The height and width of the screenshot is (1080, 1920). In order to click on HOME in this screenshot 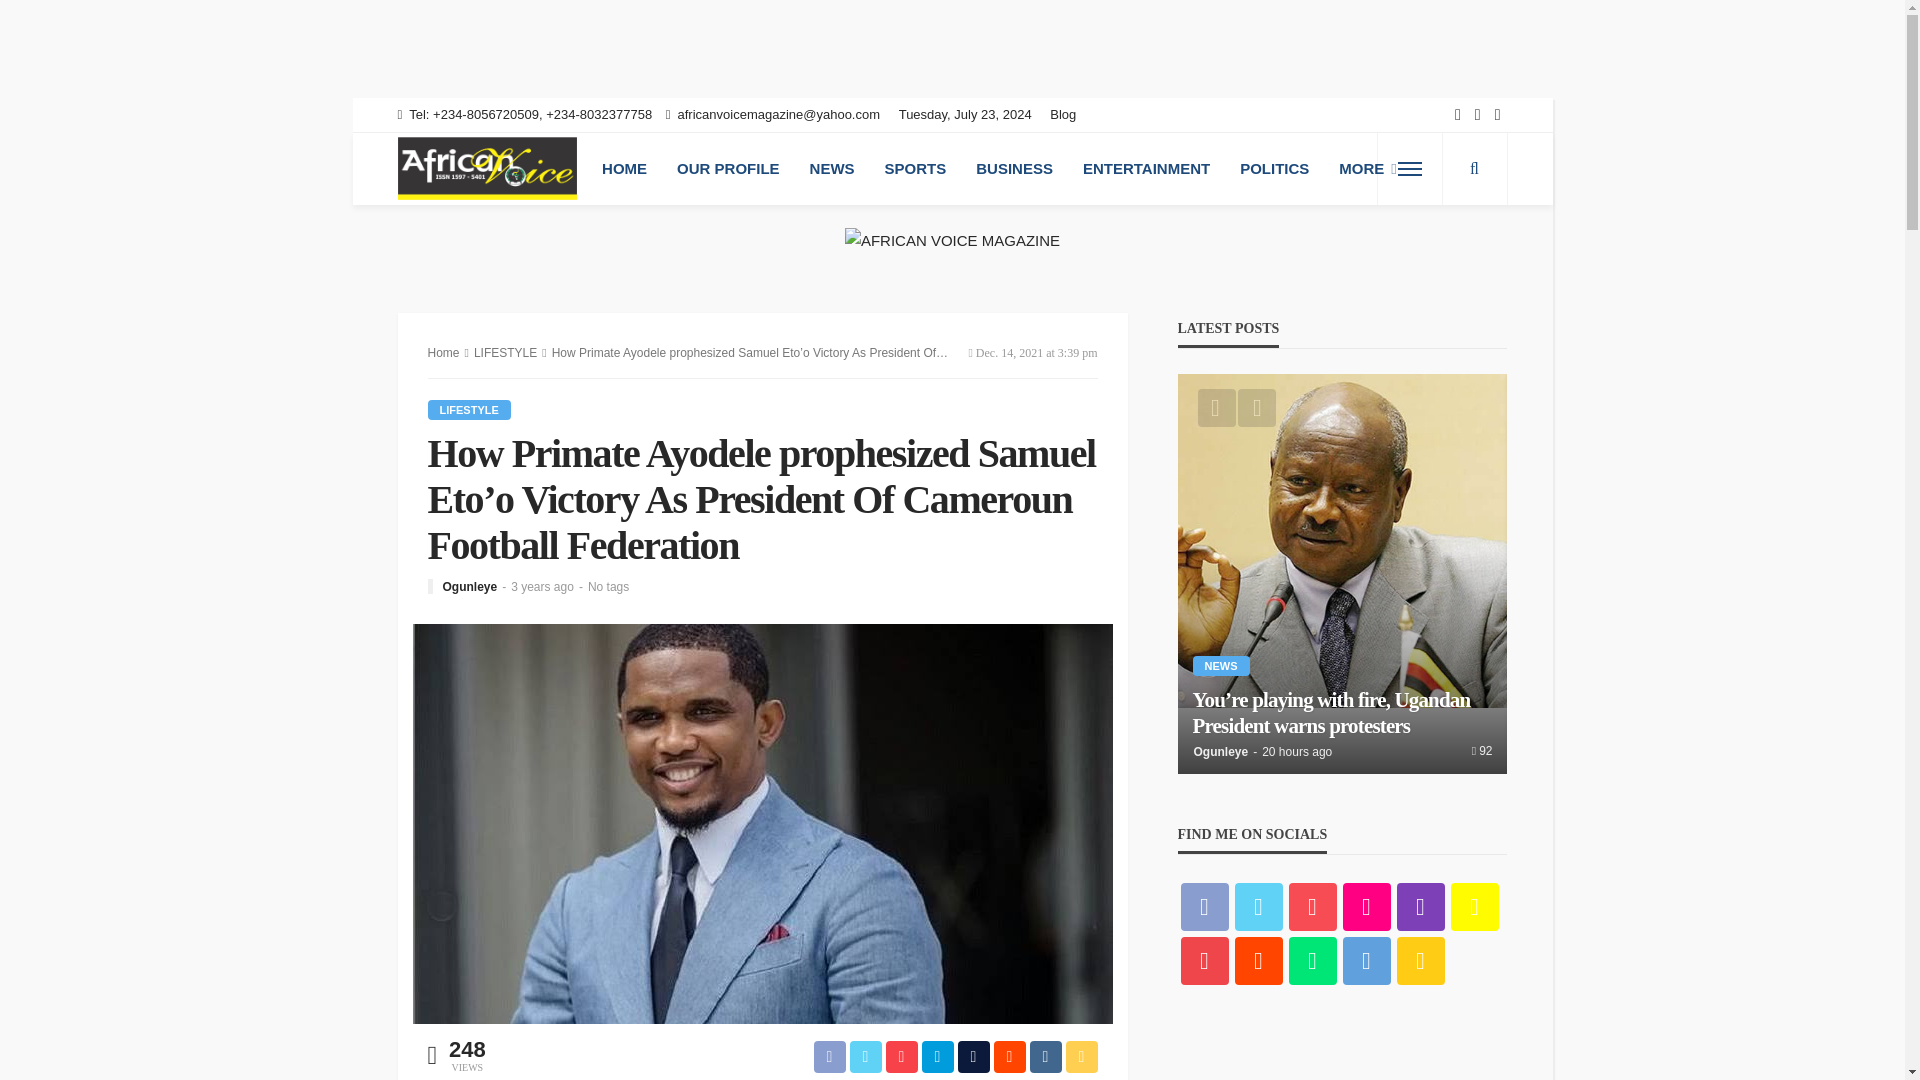, I will do `click(624, 168)`.